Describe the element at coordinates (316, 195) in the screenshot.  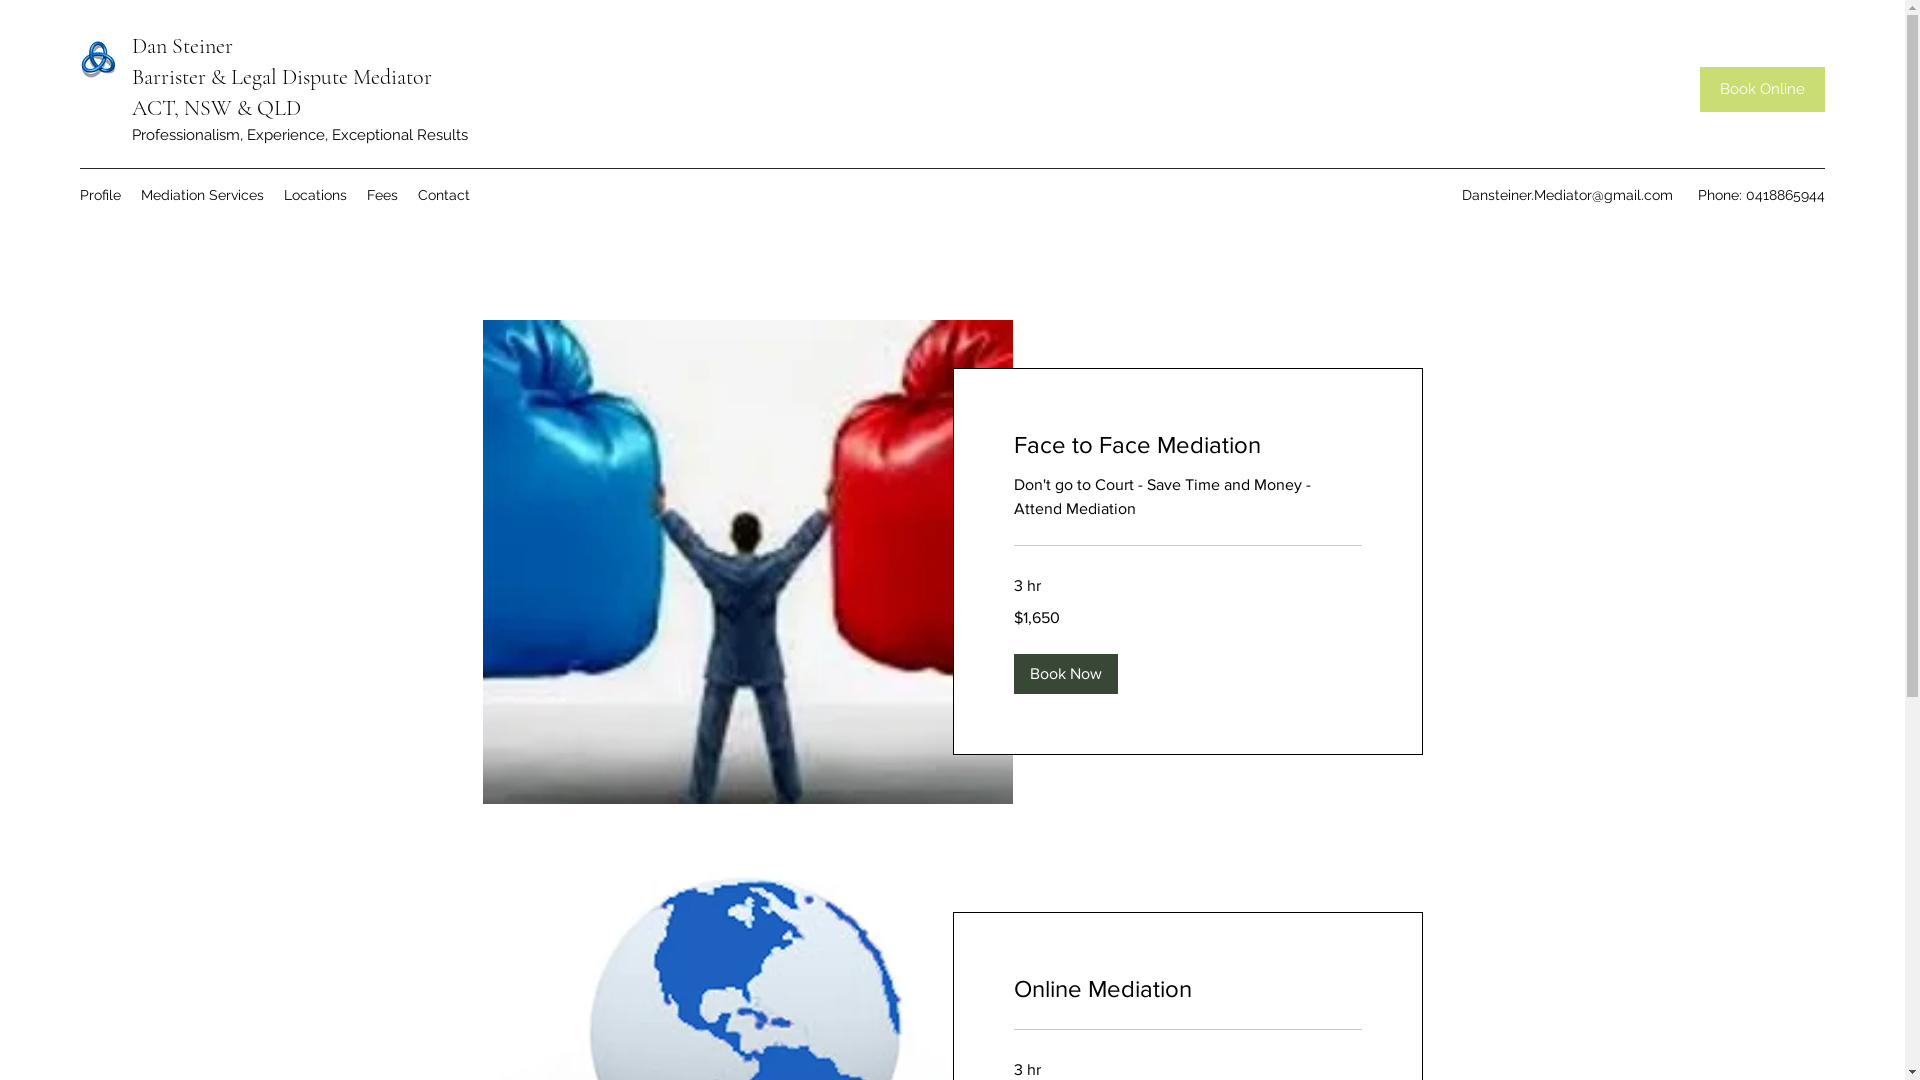
I see `Locations` at that location.